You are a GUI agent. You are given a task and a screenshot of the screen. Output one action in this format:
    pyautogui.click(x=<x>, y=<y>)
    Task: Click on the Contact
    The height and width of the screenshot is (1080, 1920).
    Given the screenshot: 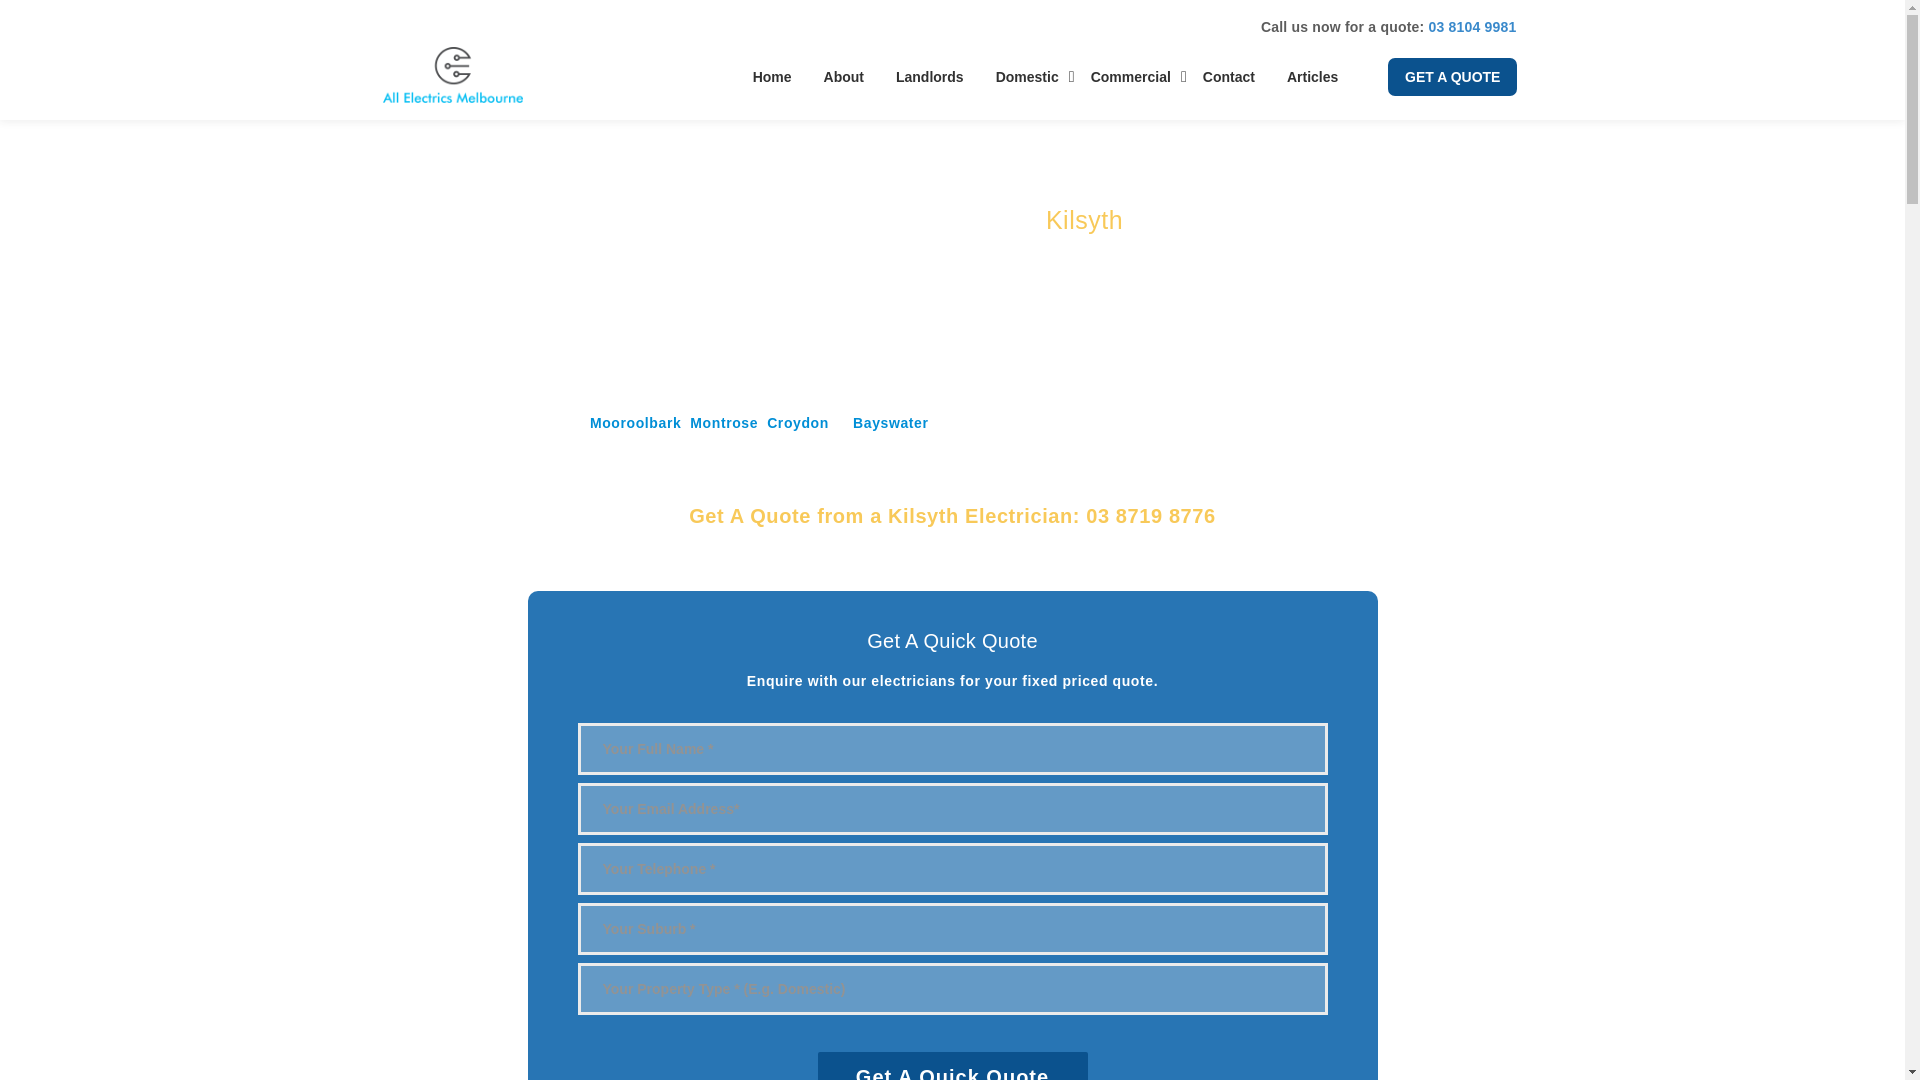 What is the action you would take?
    pyautogui.click(x=1229, y=77)
    